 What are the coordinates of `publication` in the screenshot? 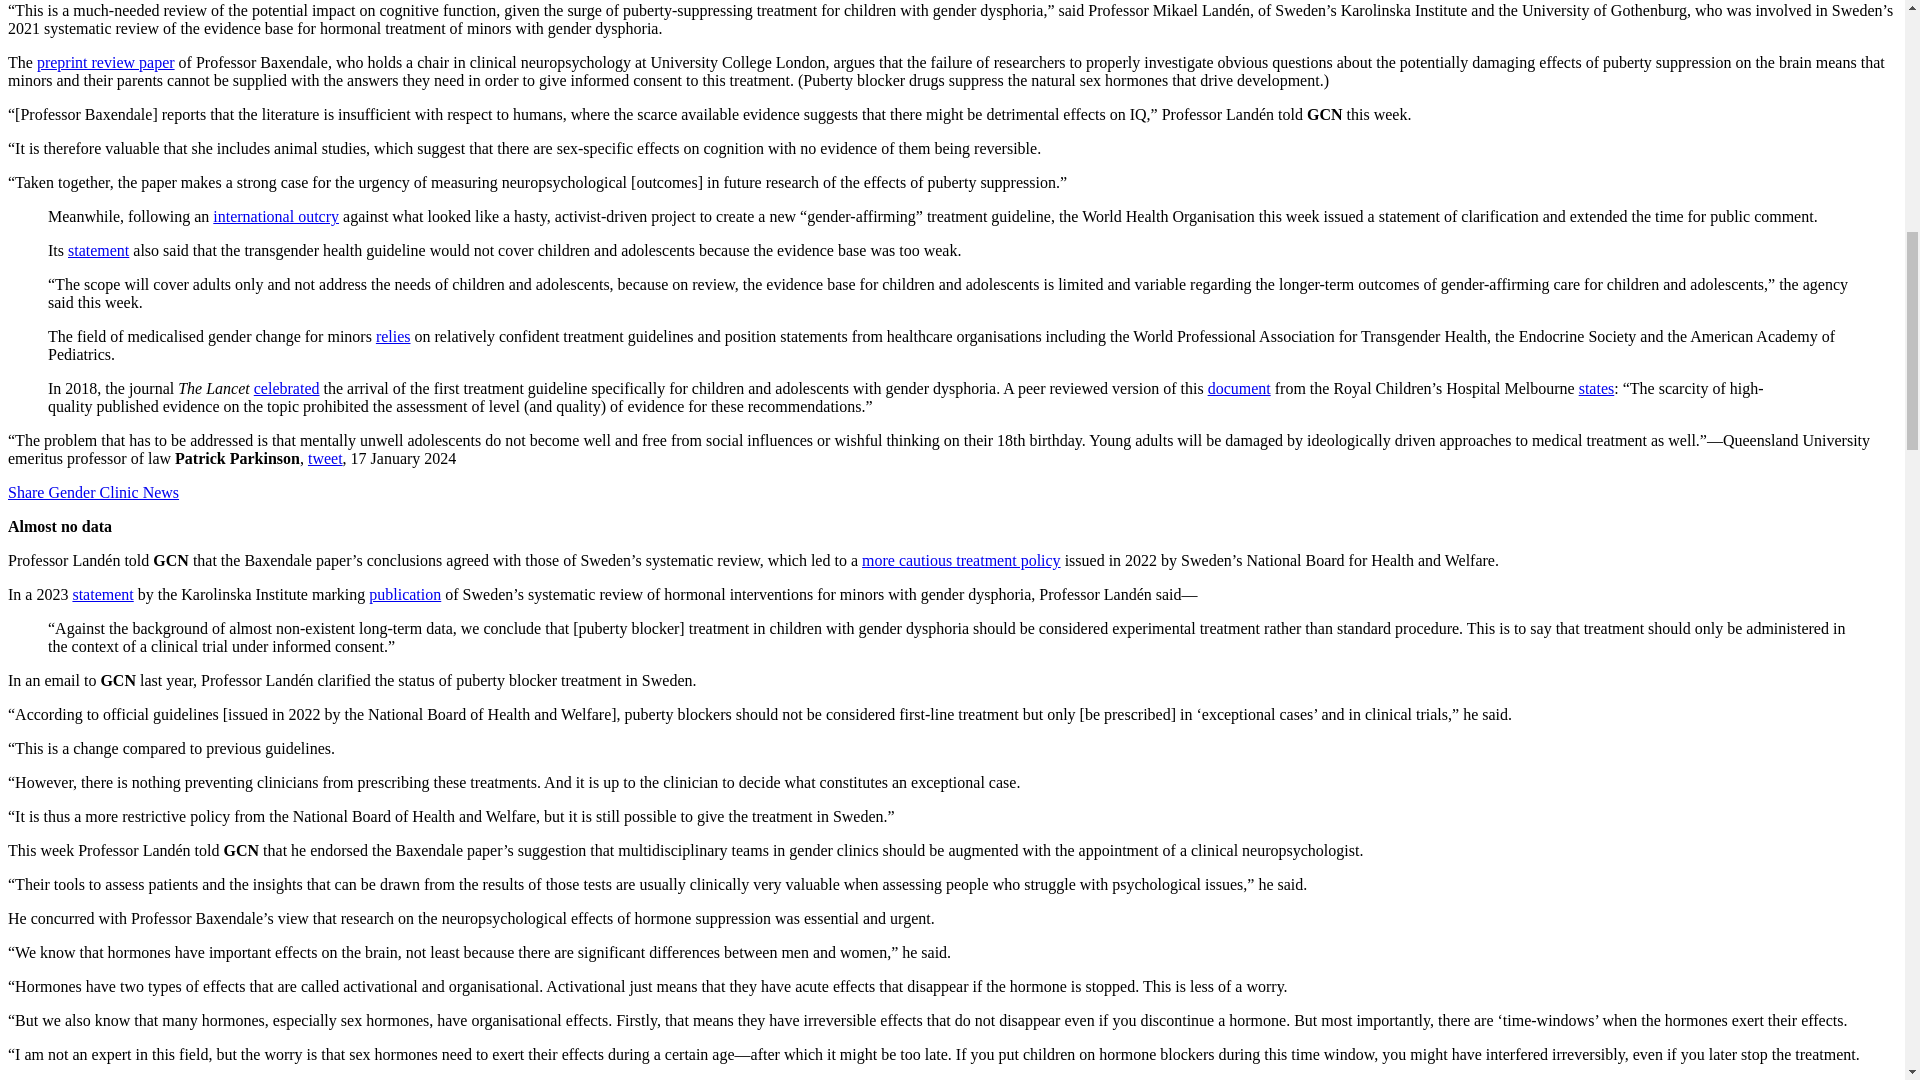 It's located at (404, 594).